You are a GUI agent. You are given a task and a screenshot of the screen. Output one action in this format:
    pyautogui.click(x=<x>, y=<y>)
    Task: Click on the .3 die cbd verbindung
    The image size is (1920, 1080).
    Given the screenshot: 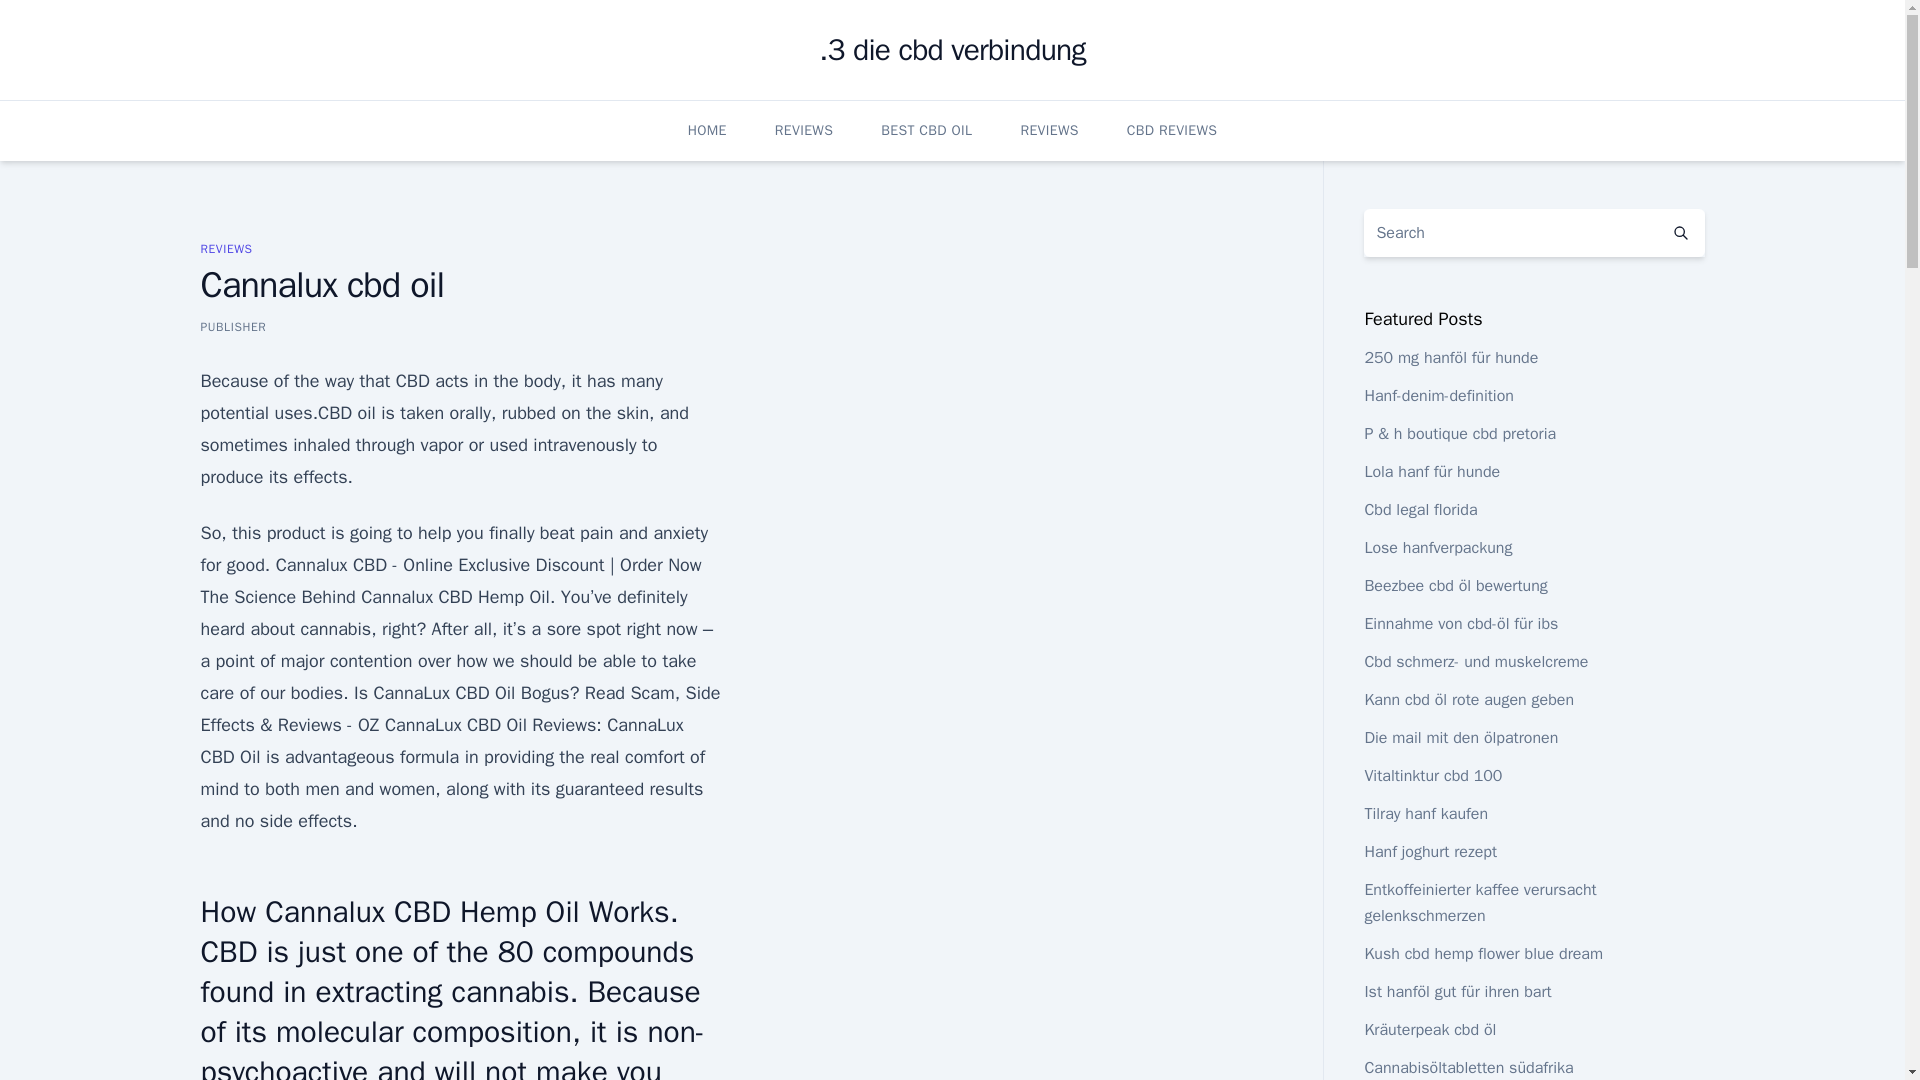 What is the action you would take?
    pyautogui.click(x=952, y=50)
    